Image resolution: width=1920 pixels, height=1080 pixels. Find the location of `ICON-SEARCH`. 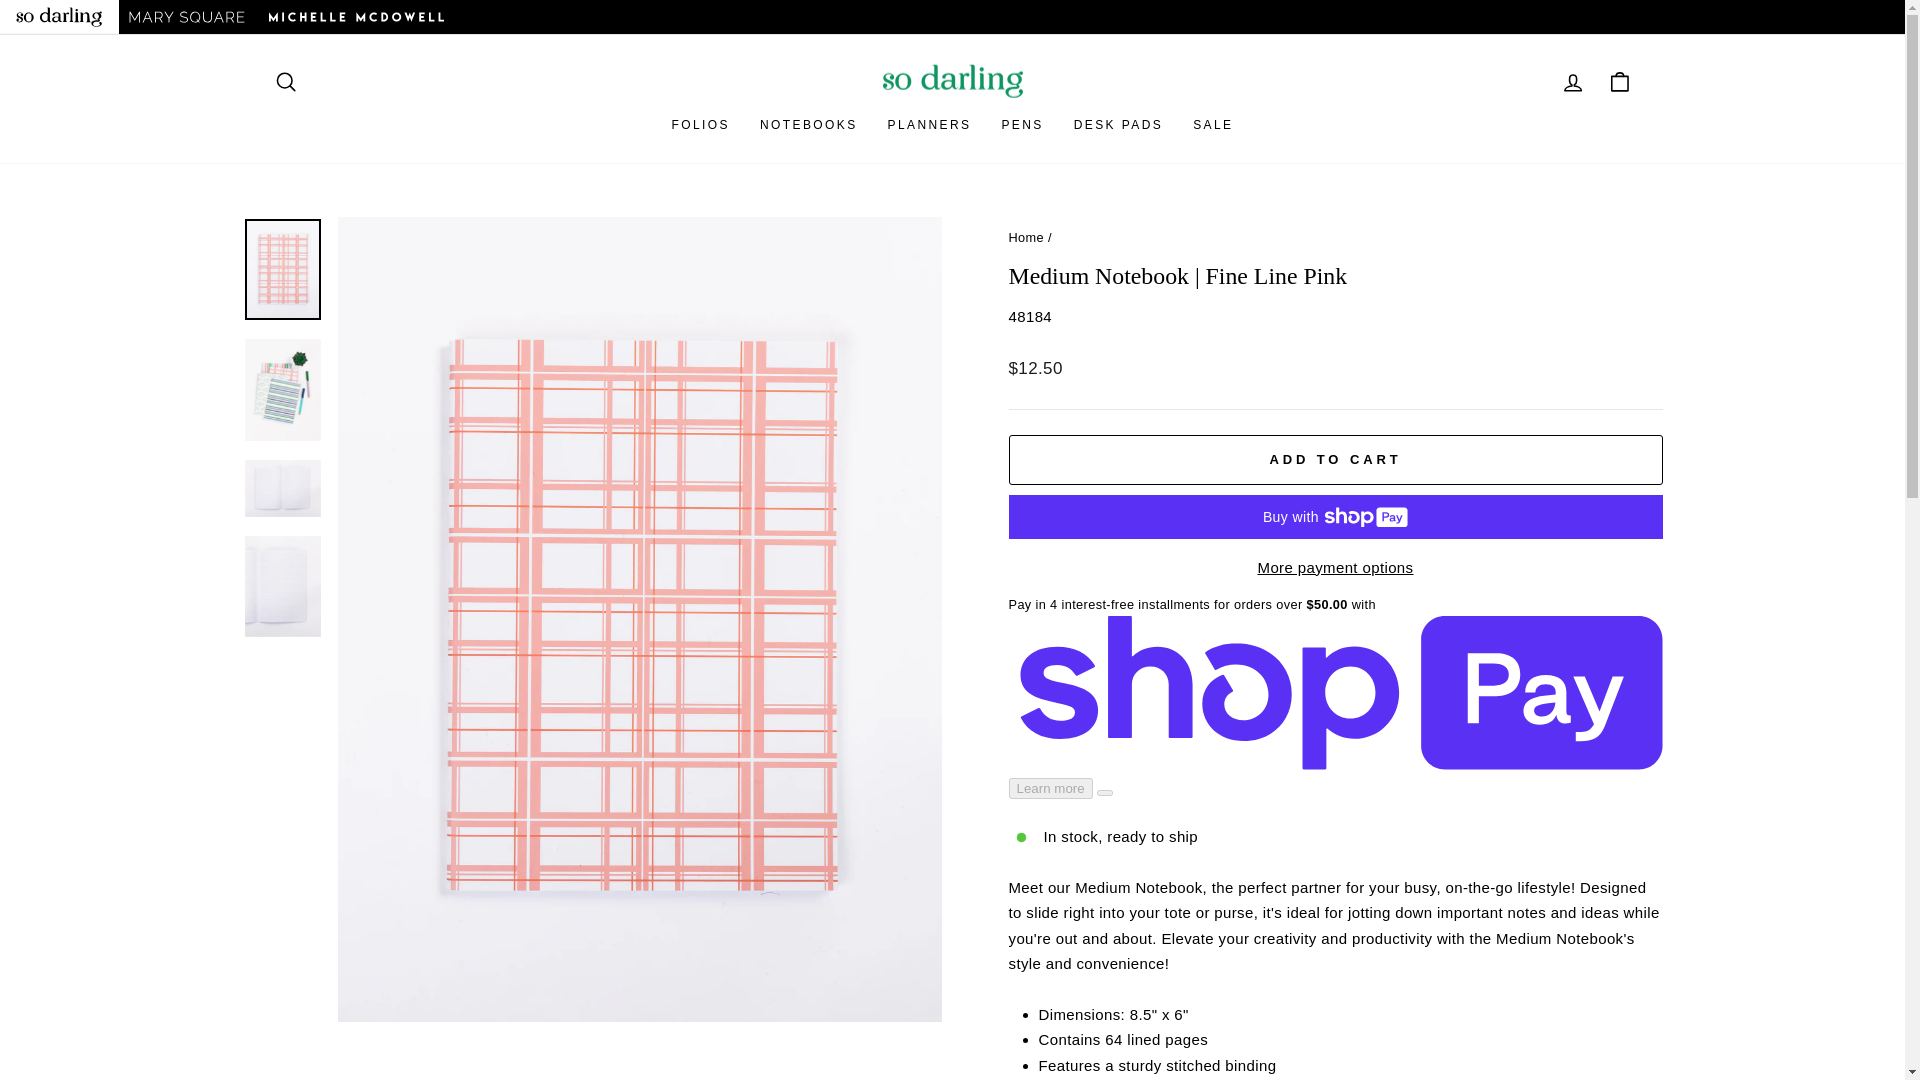

ICON-SEARCH is located at coordinates (288, 82).